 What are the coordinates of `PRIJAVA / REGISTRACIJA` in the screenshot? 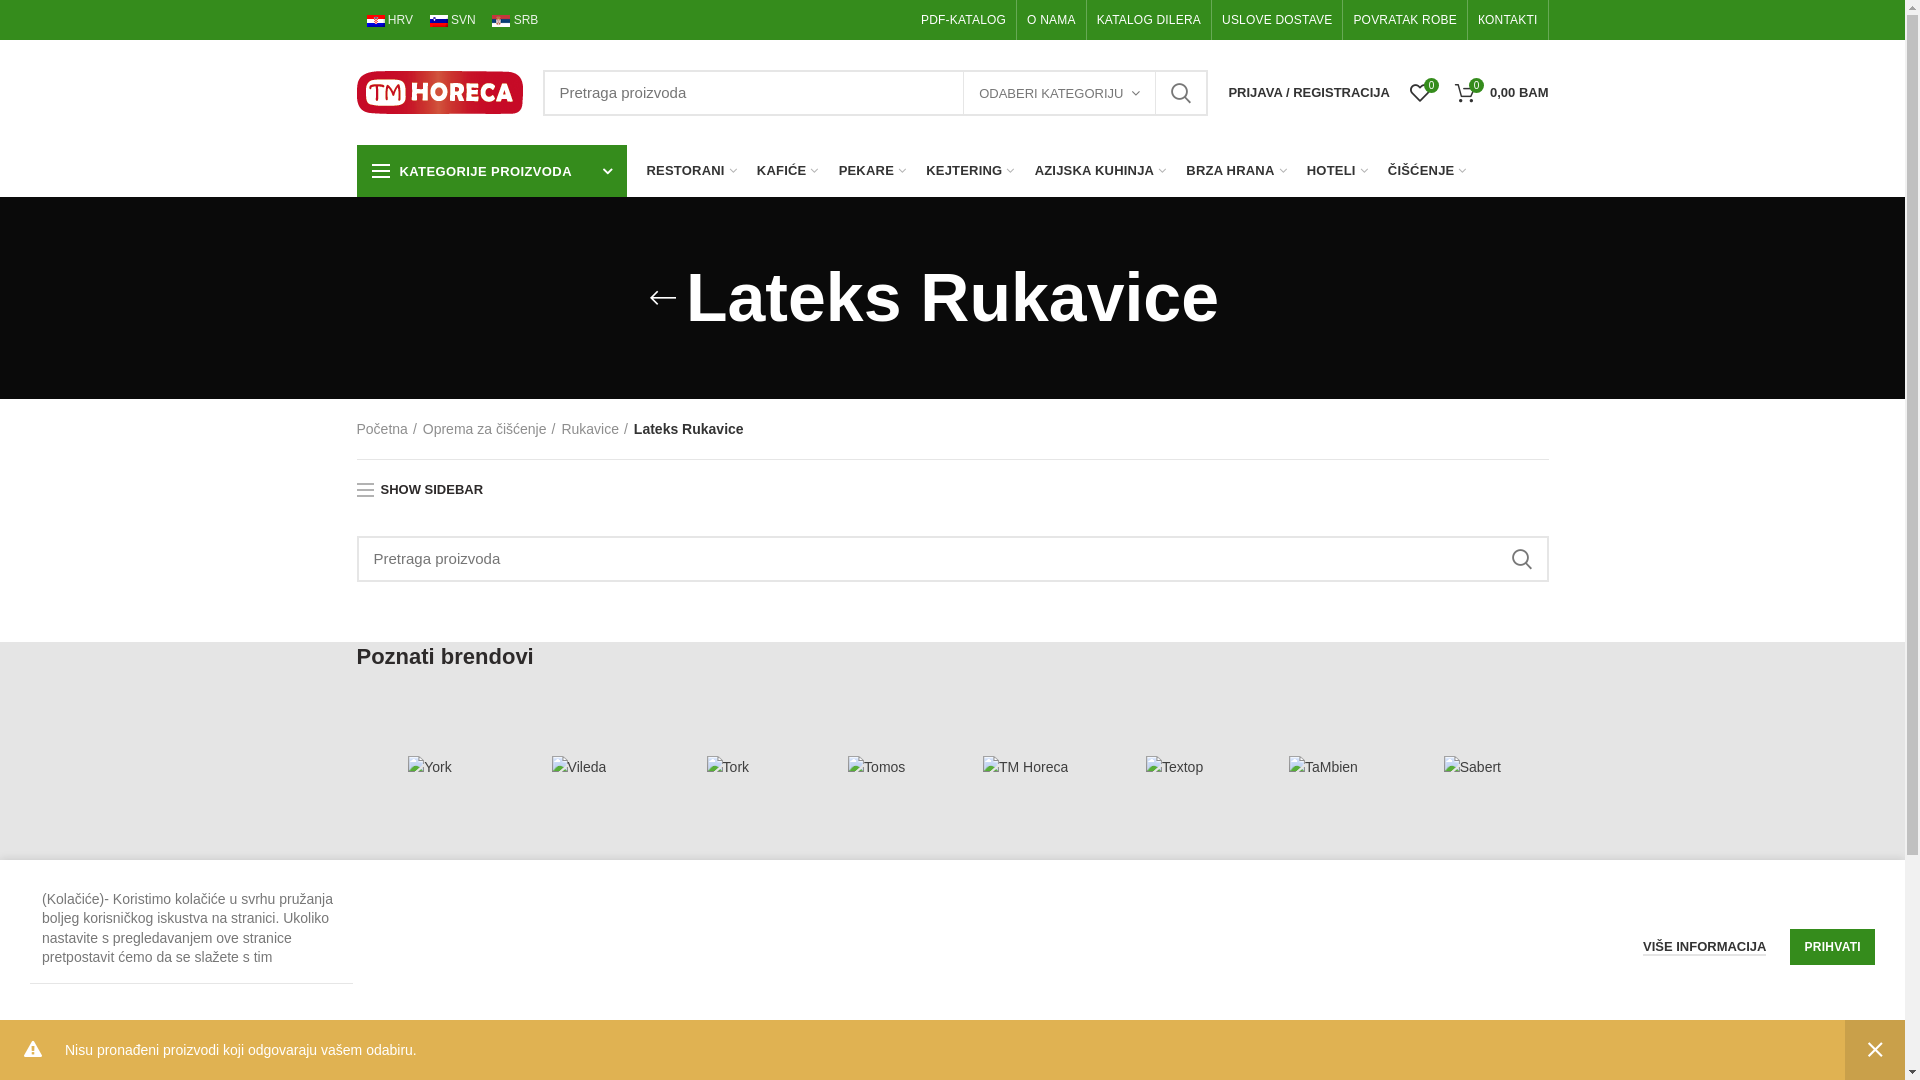 It's located at (1309, 92).